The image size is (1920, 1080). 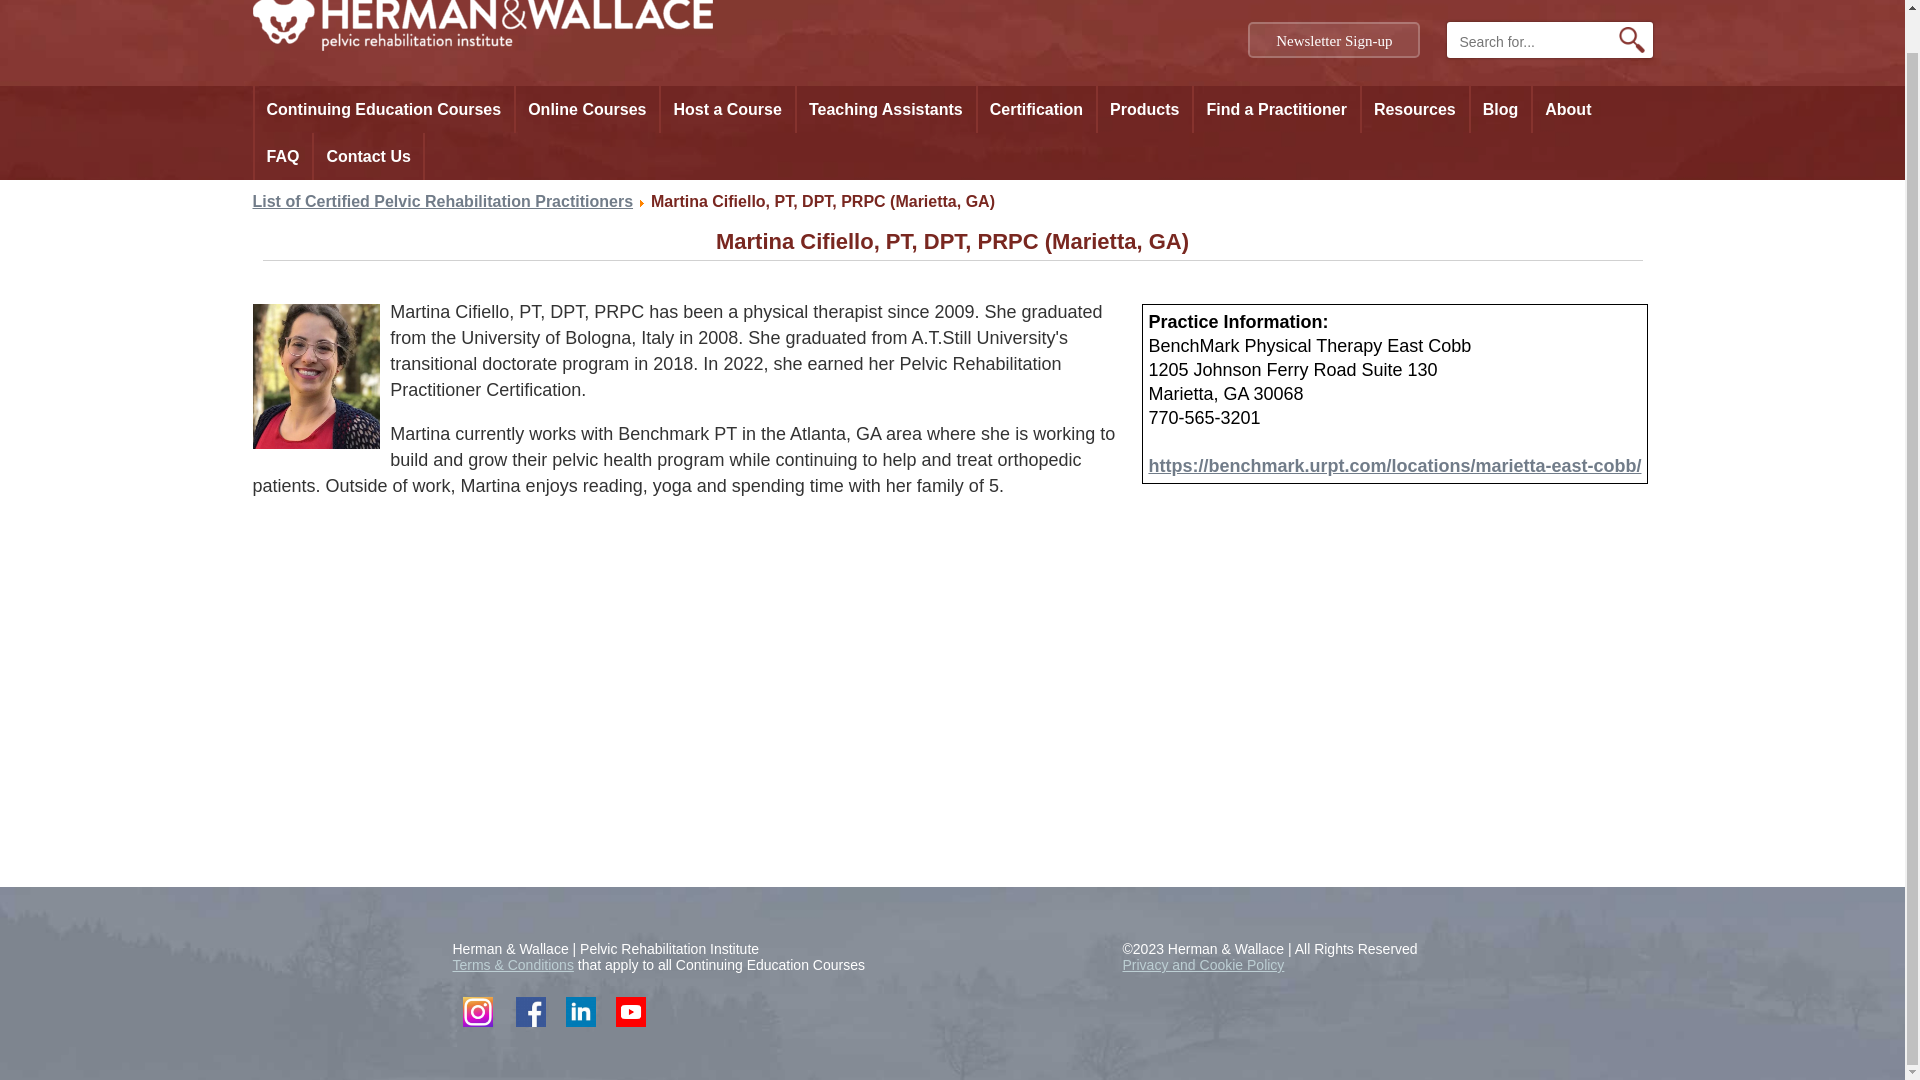 What do you see at coordinates (442, 201) in the screenshot?
I see `List of Certified Pelvic Rehabilitation Practitioners` at bounding box center [442, 201].